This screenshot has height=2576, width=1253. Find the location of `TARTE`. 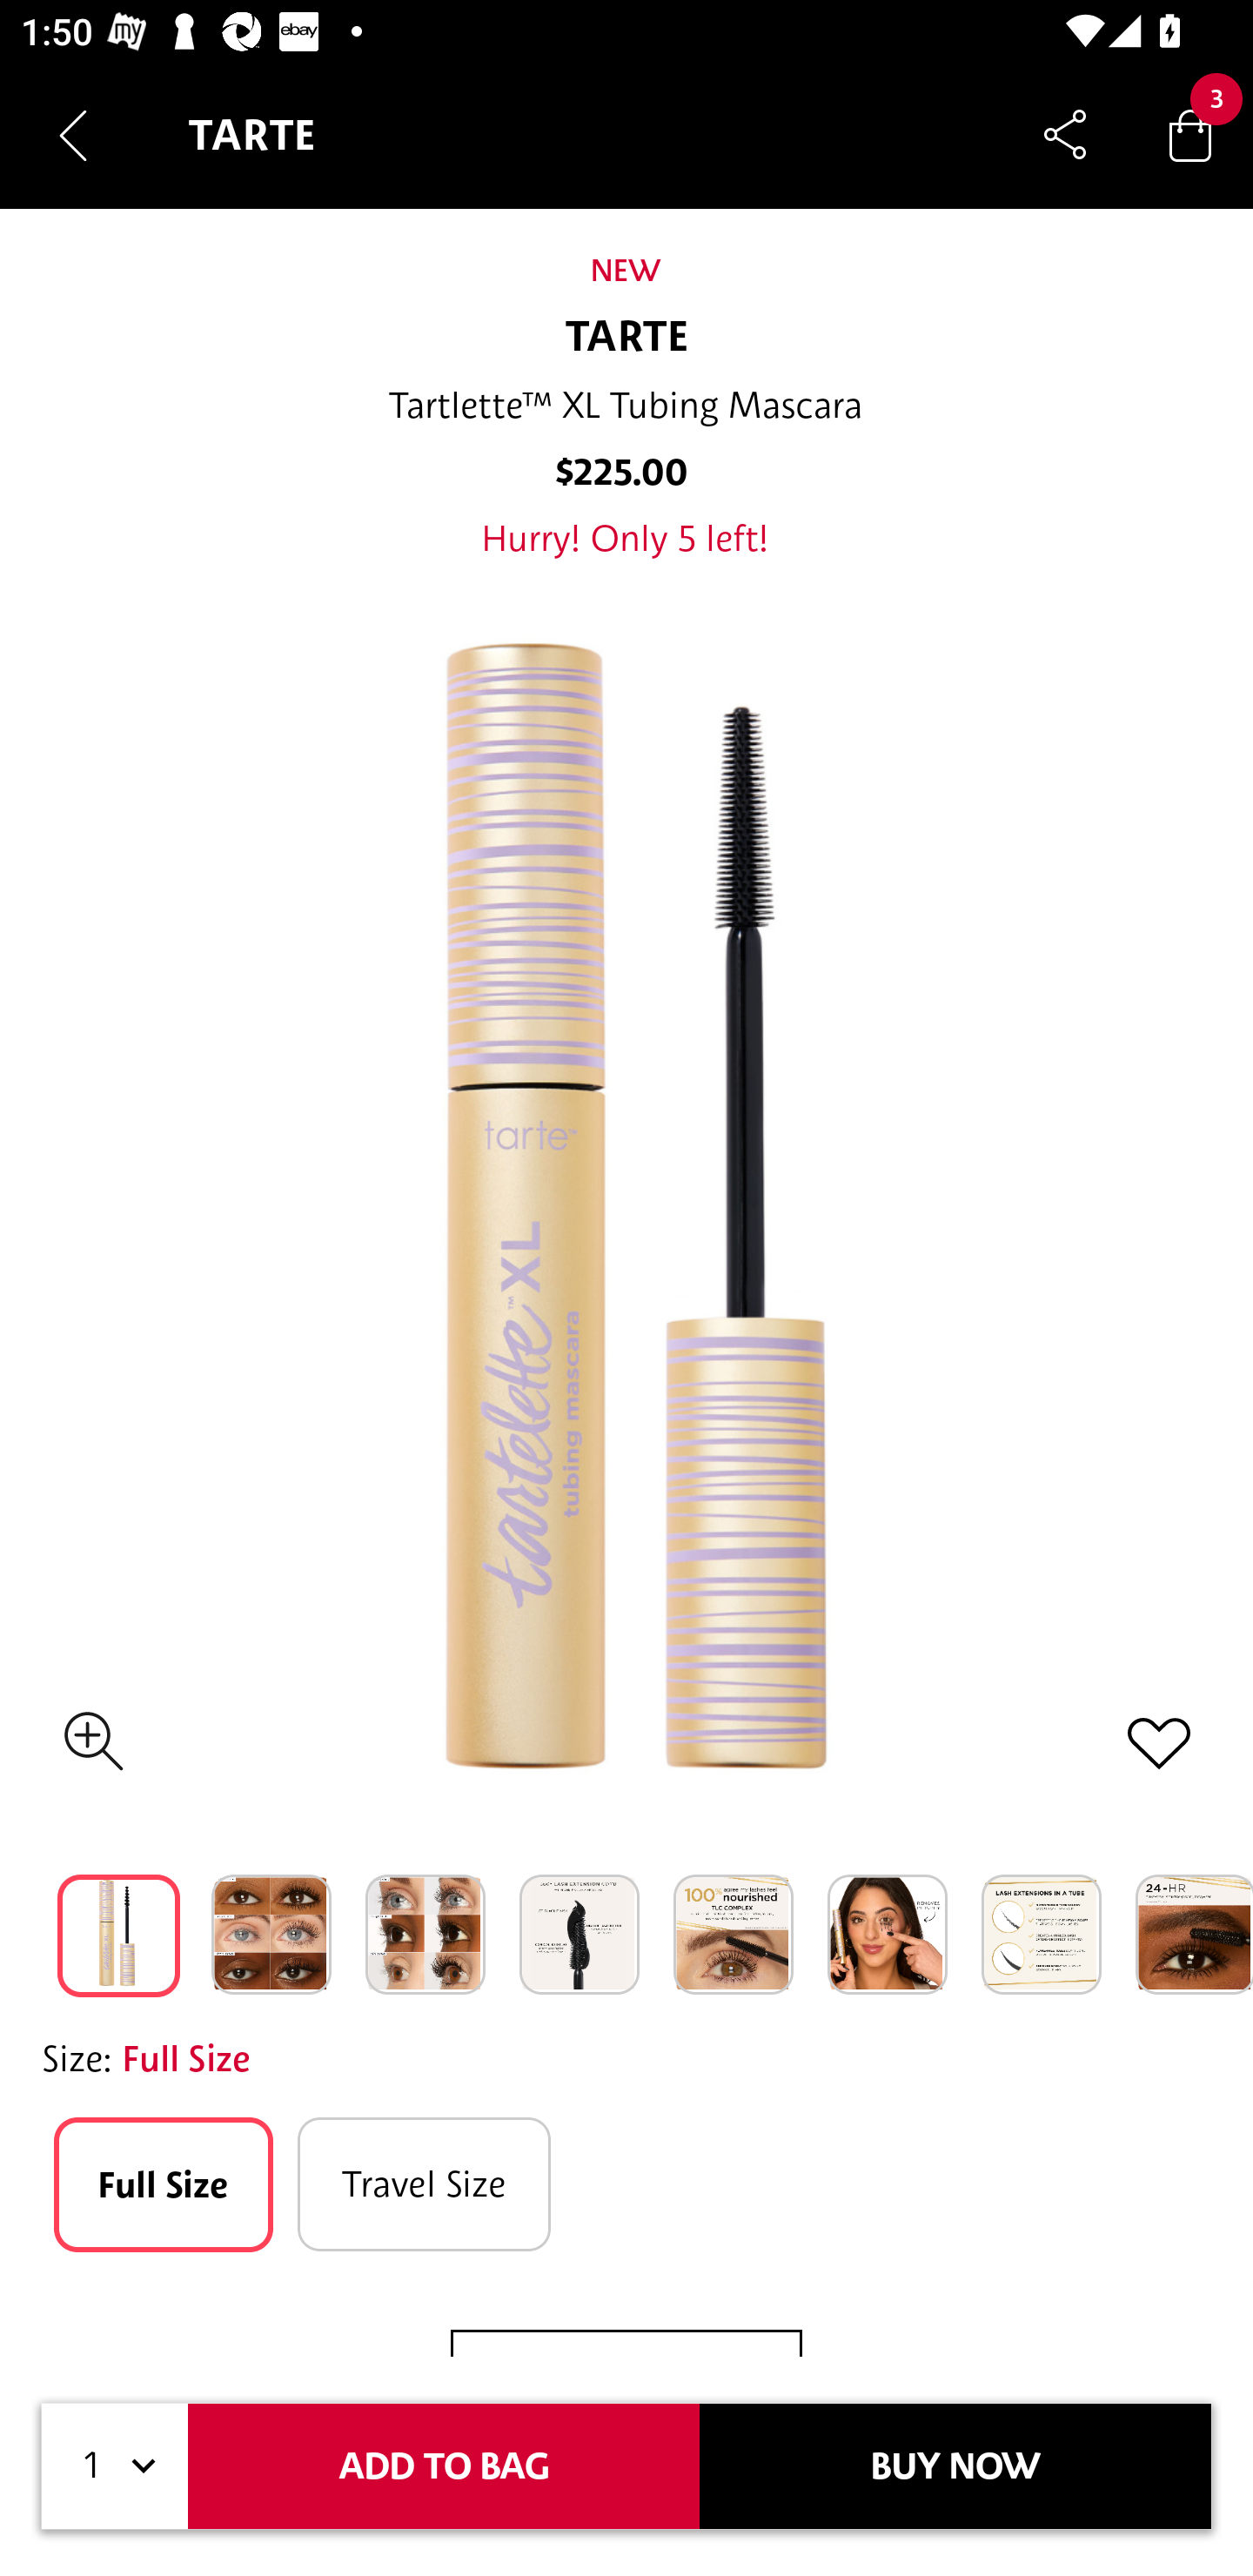

TARTE is located at coordinates (626, 338).